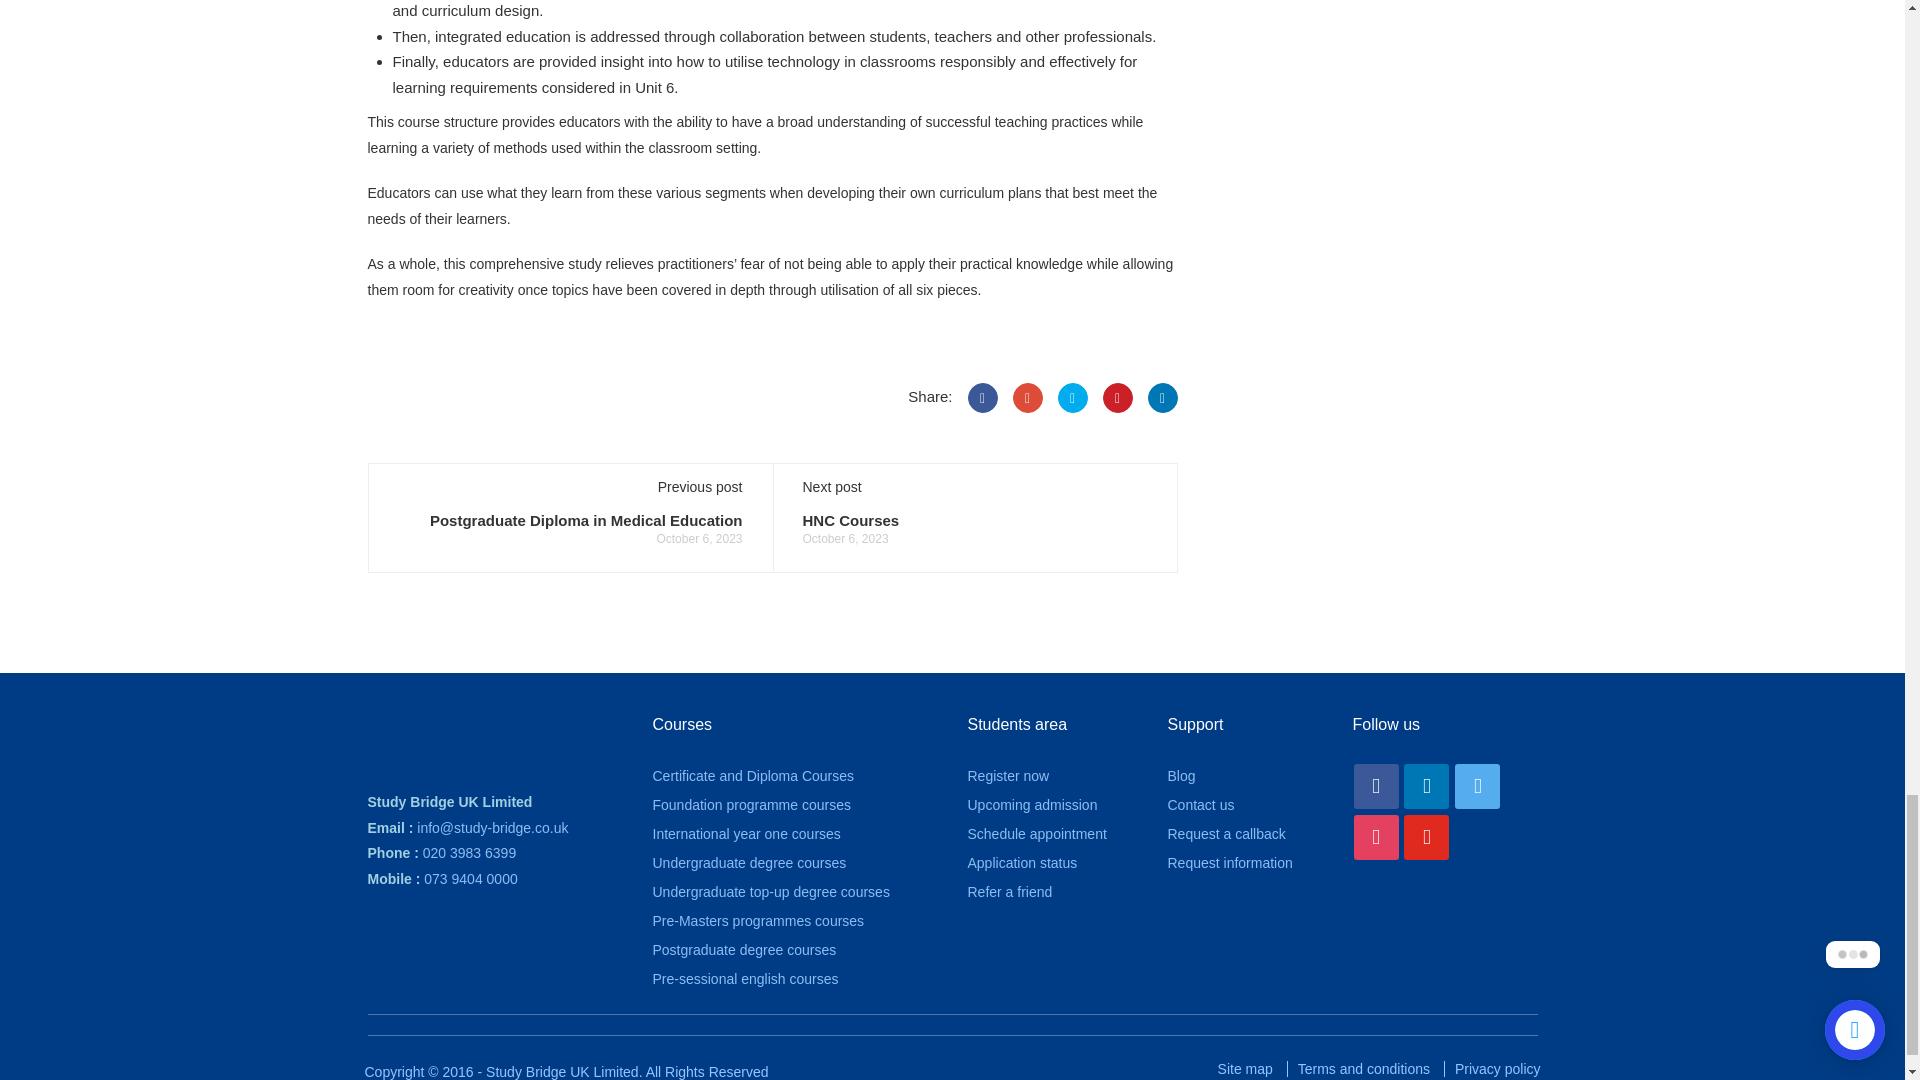  What do you see at coordinates (1426, 786) in the screenshot?
I see `Linkedin` at bounding box center [1426, 786].